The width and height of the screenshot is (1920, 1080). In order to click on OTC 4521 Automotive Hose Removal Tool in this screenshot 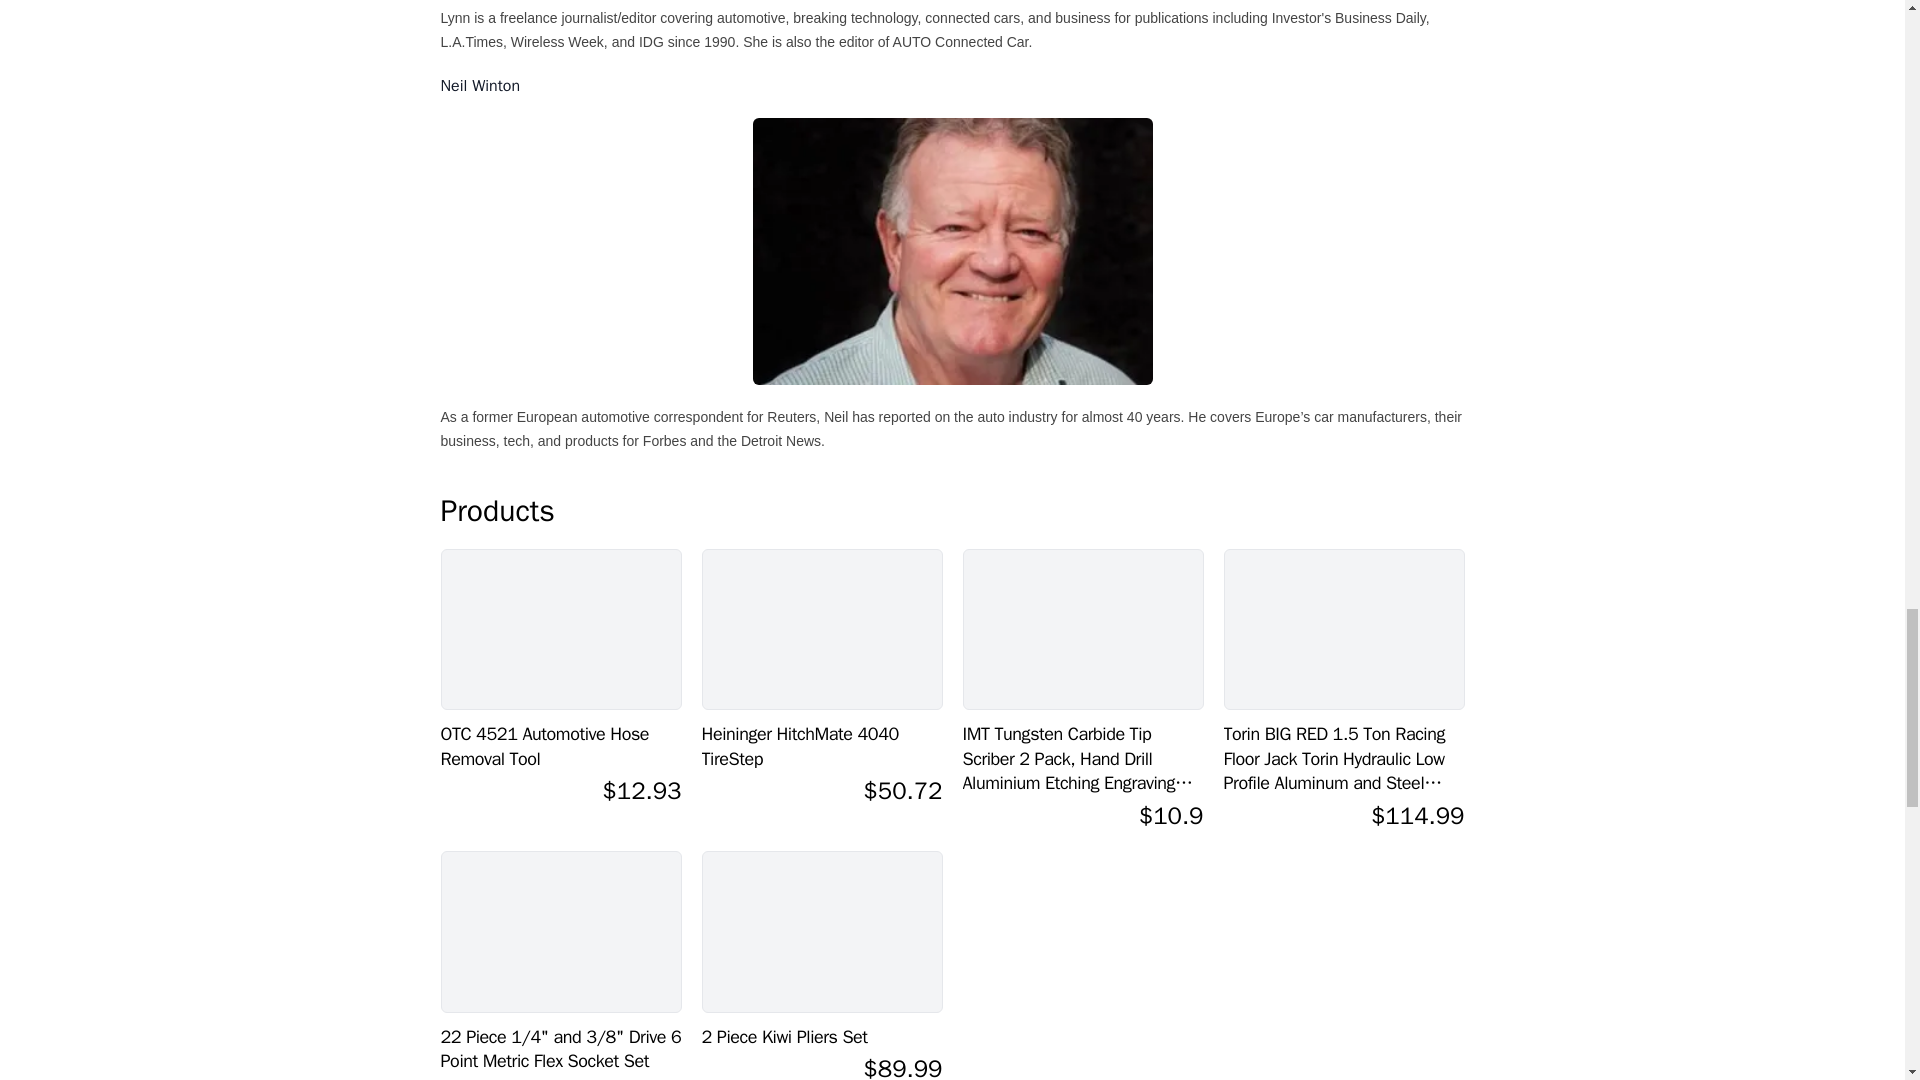, I will do `click(561, 628)`.